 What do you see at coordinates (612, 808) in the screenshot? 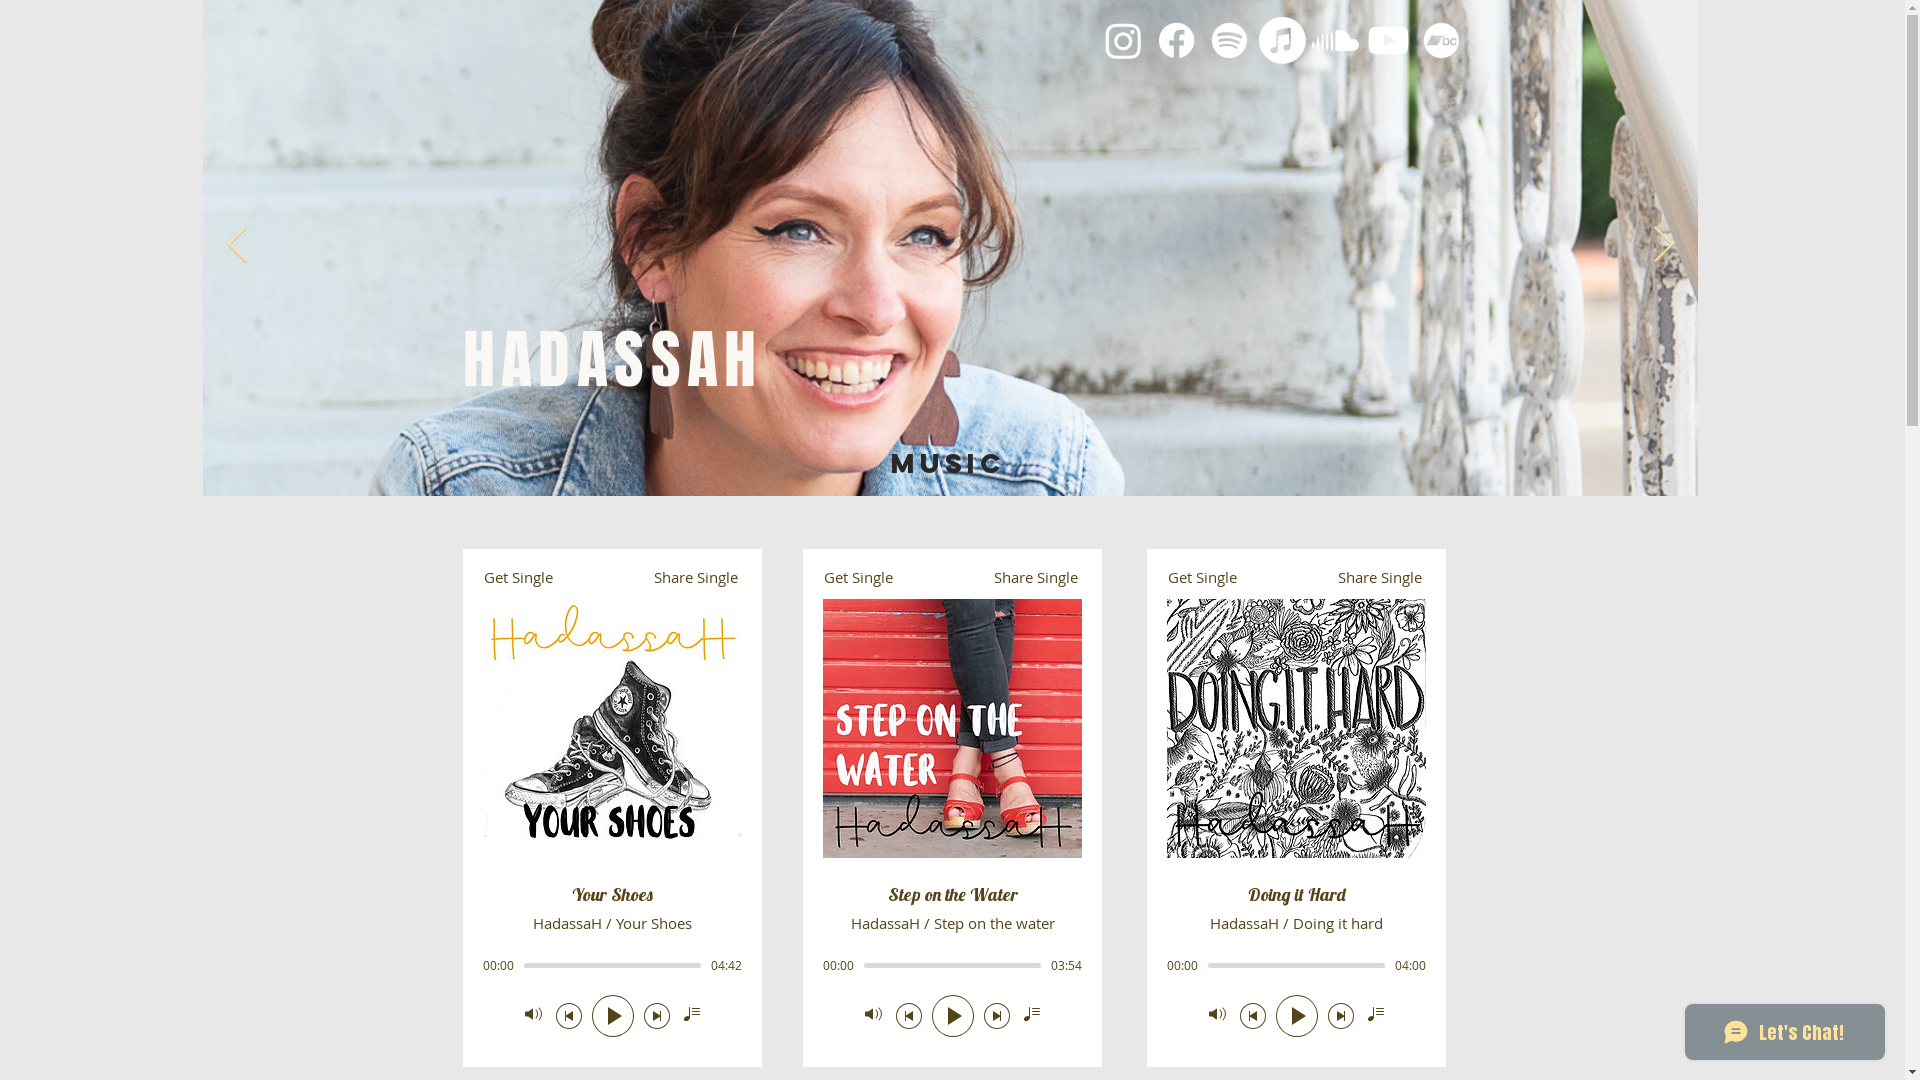
I see `Wix Music` at bounding box center [612, 808].